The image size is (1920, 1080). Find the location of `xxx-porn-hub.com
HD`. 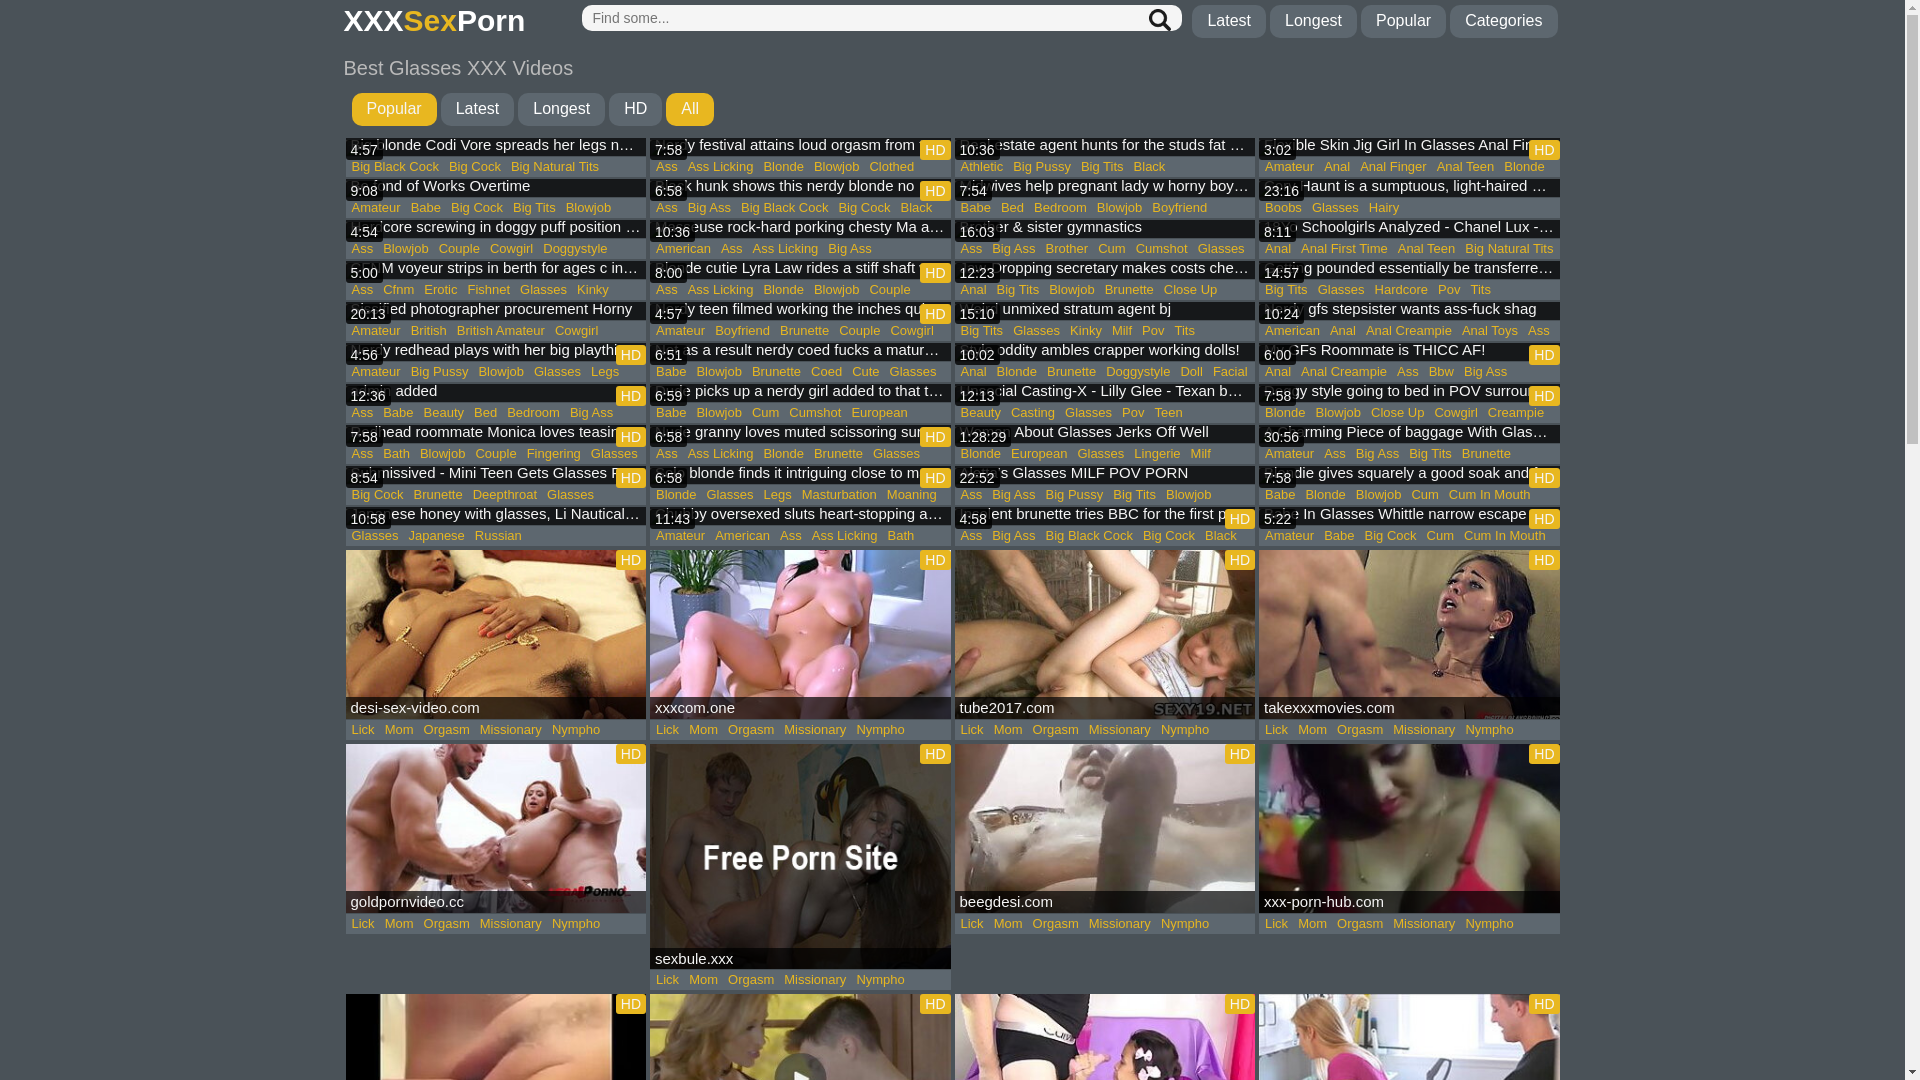

xxx-porn-hub.com
HD is located at coordinates (1410, 828).